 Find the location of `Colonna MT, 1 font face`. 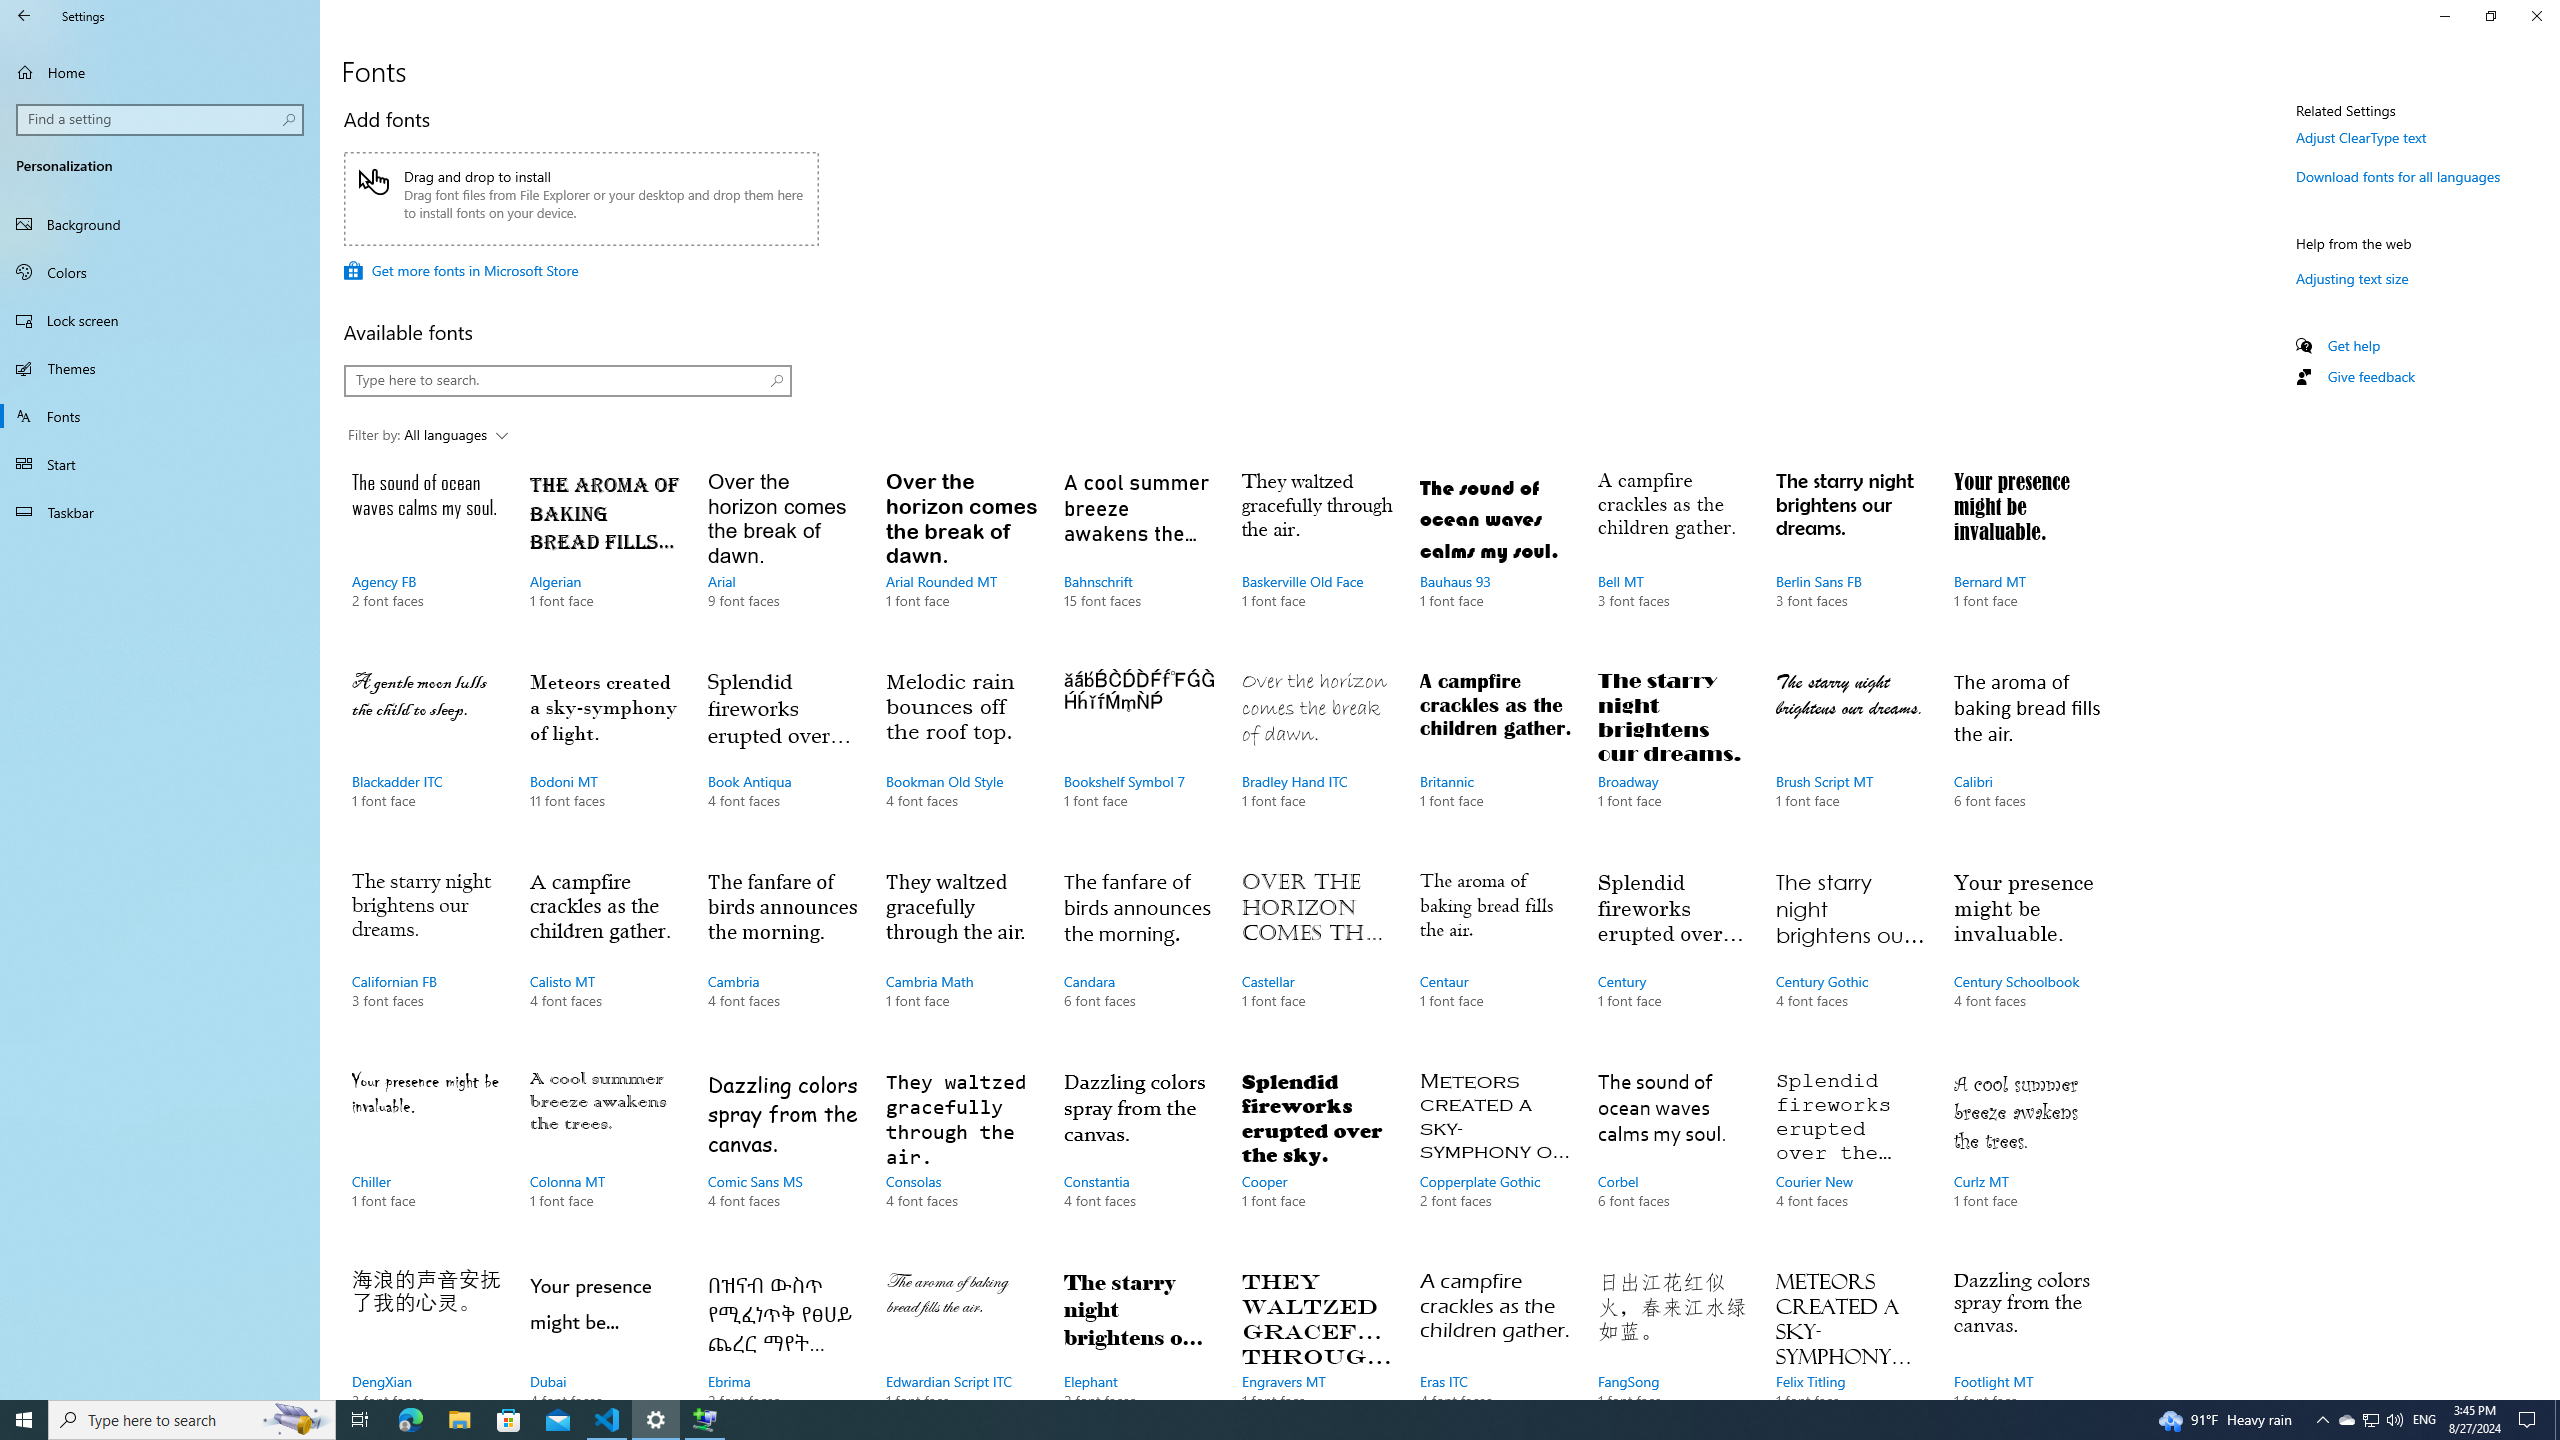

Colonna MT, 1 font face is located at coordinates (604, 1160).